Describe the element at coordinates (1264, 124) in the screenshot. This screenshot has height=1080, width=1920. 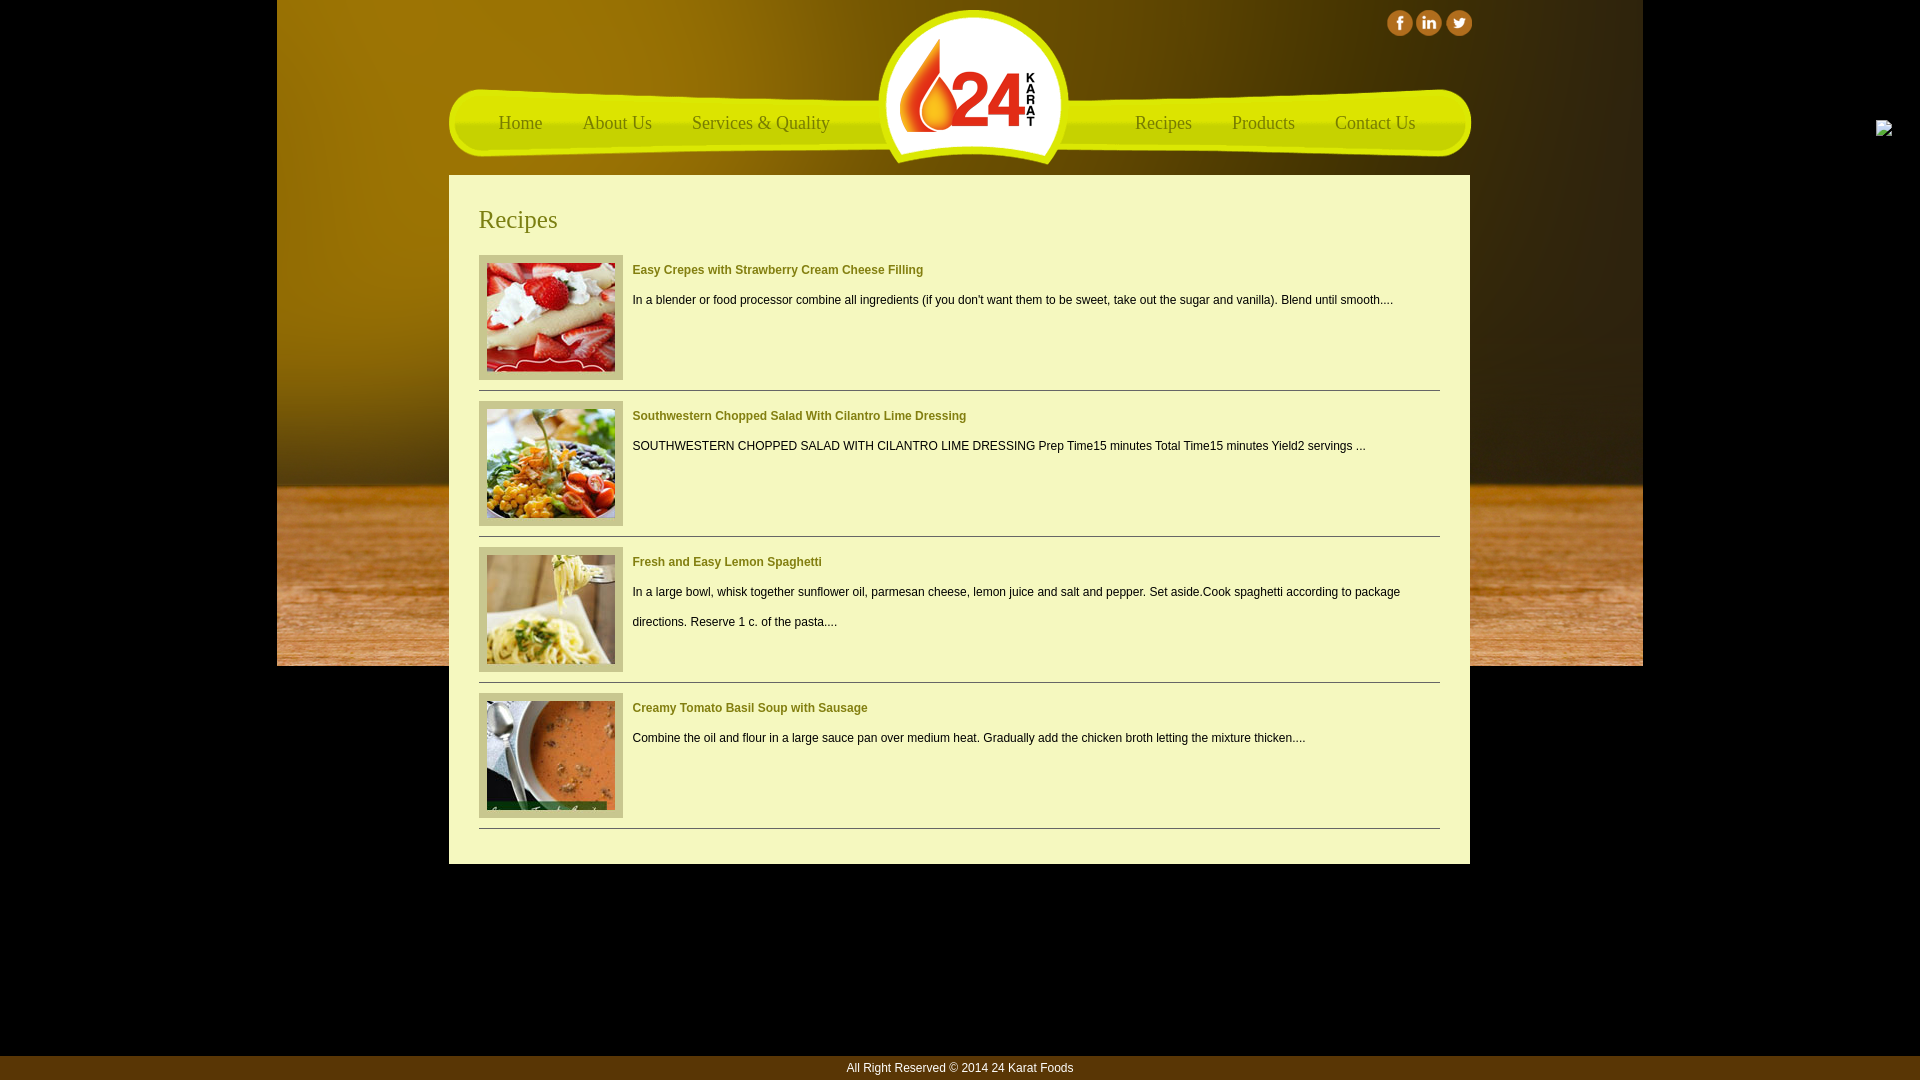
I see `Products` at that location.